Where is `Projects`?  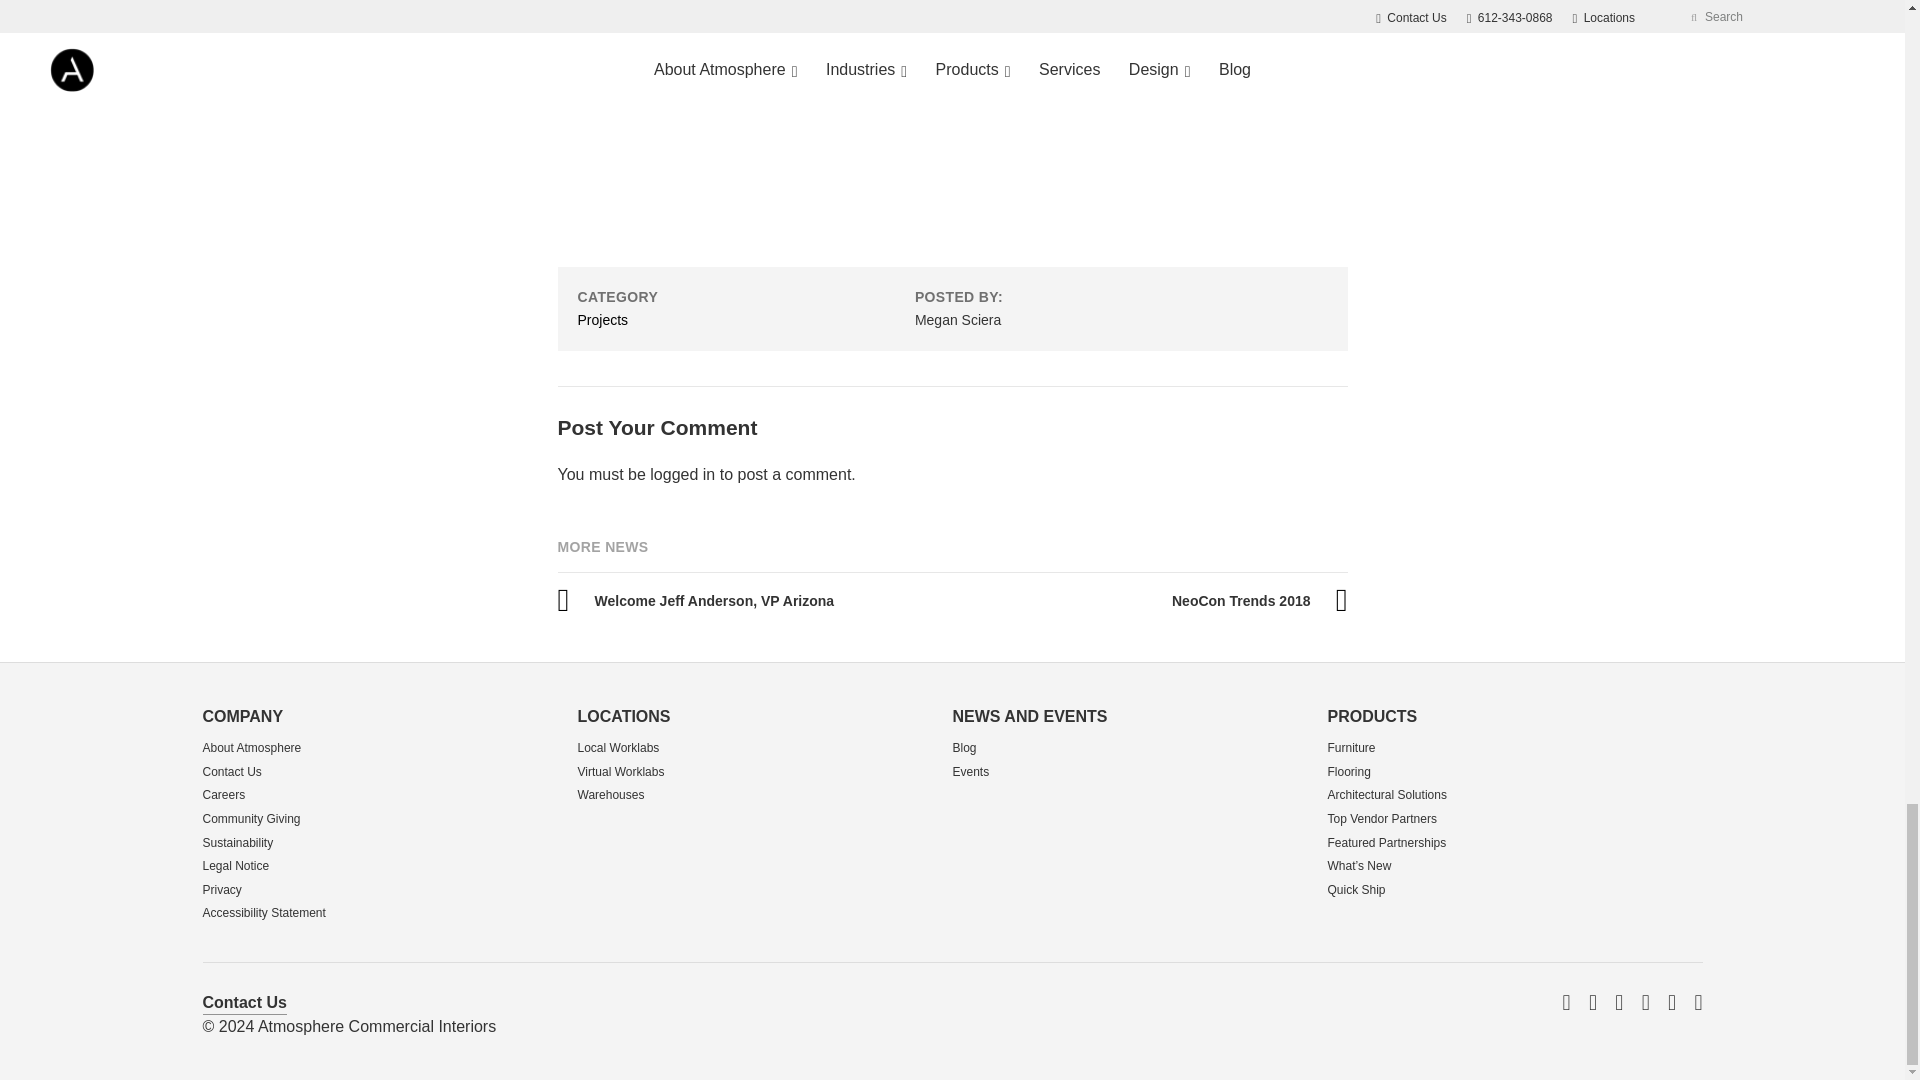 Projects is located at coordinates (603, 320).